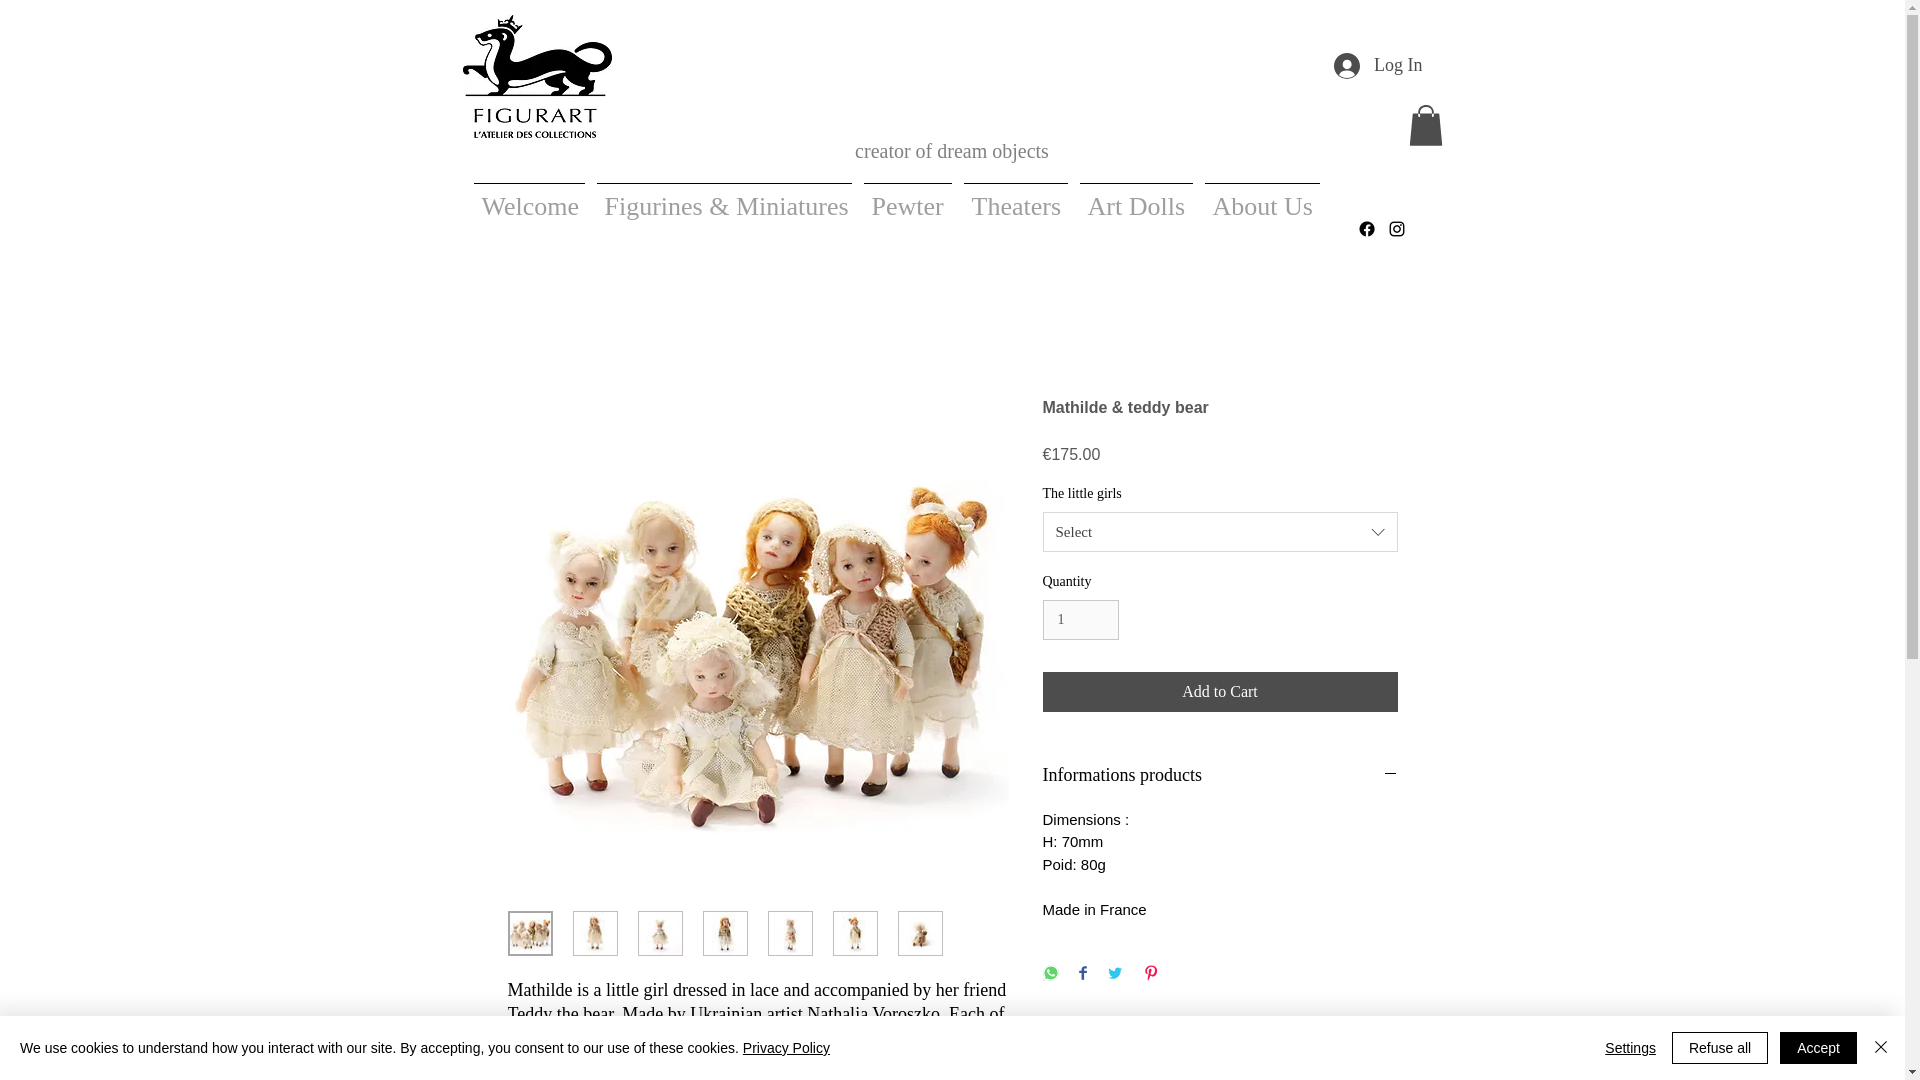  I want to click on Add to Cart, so click(1220, 691).